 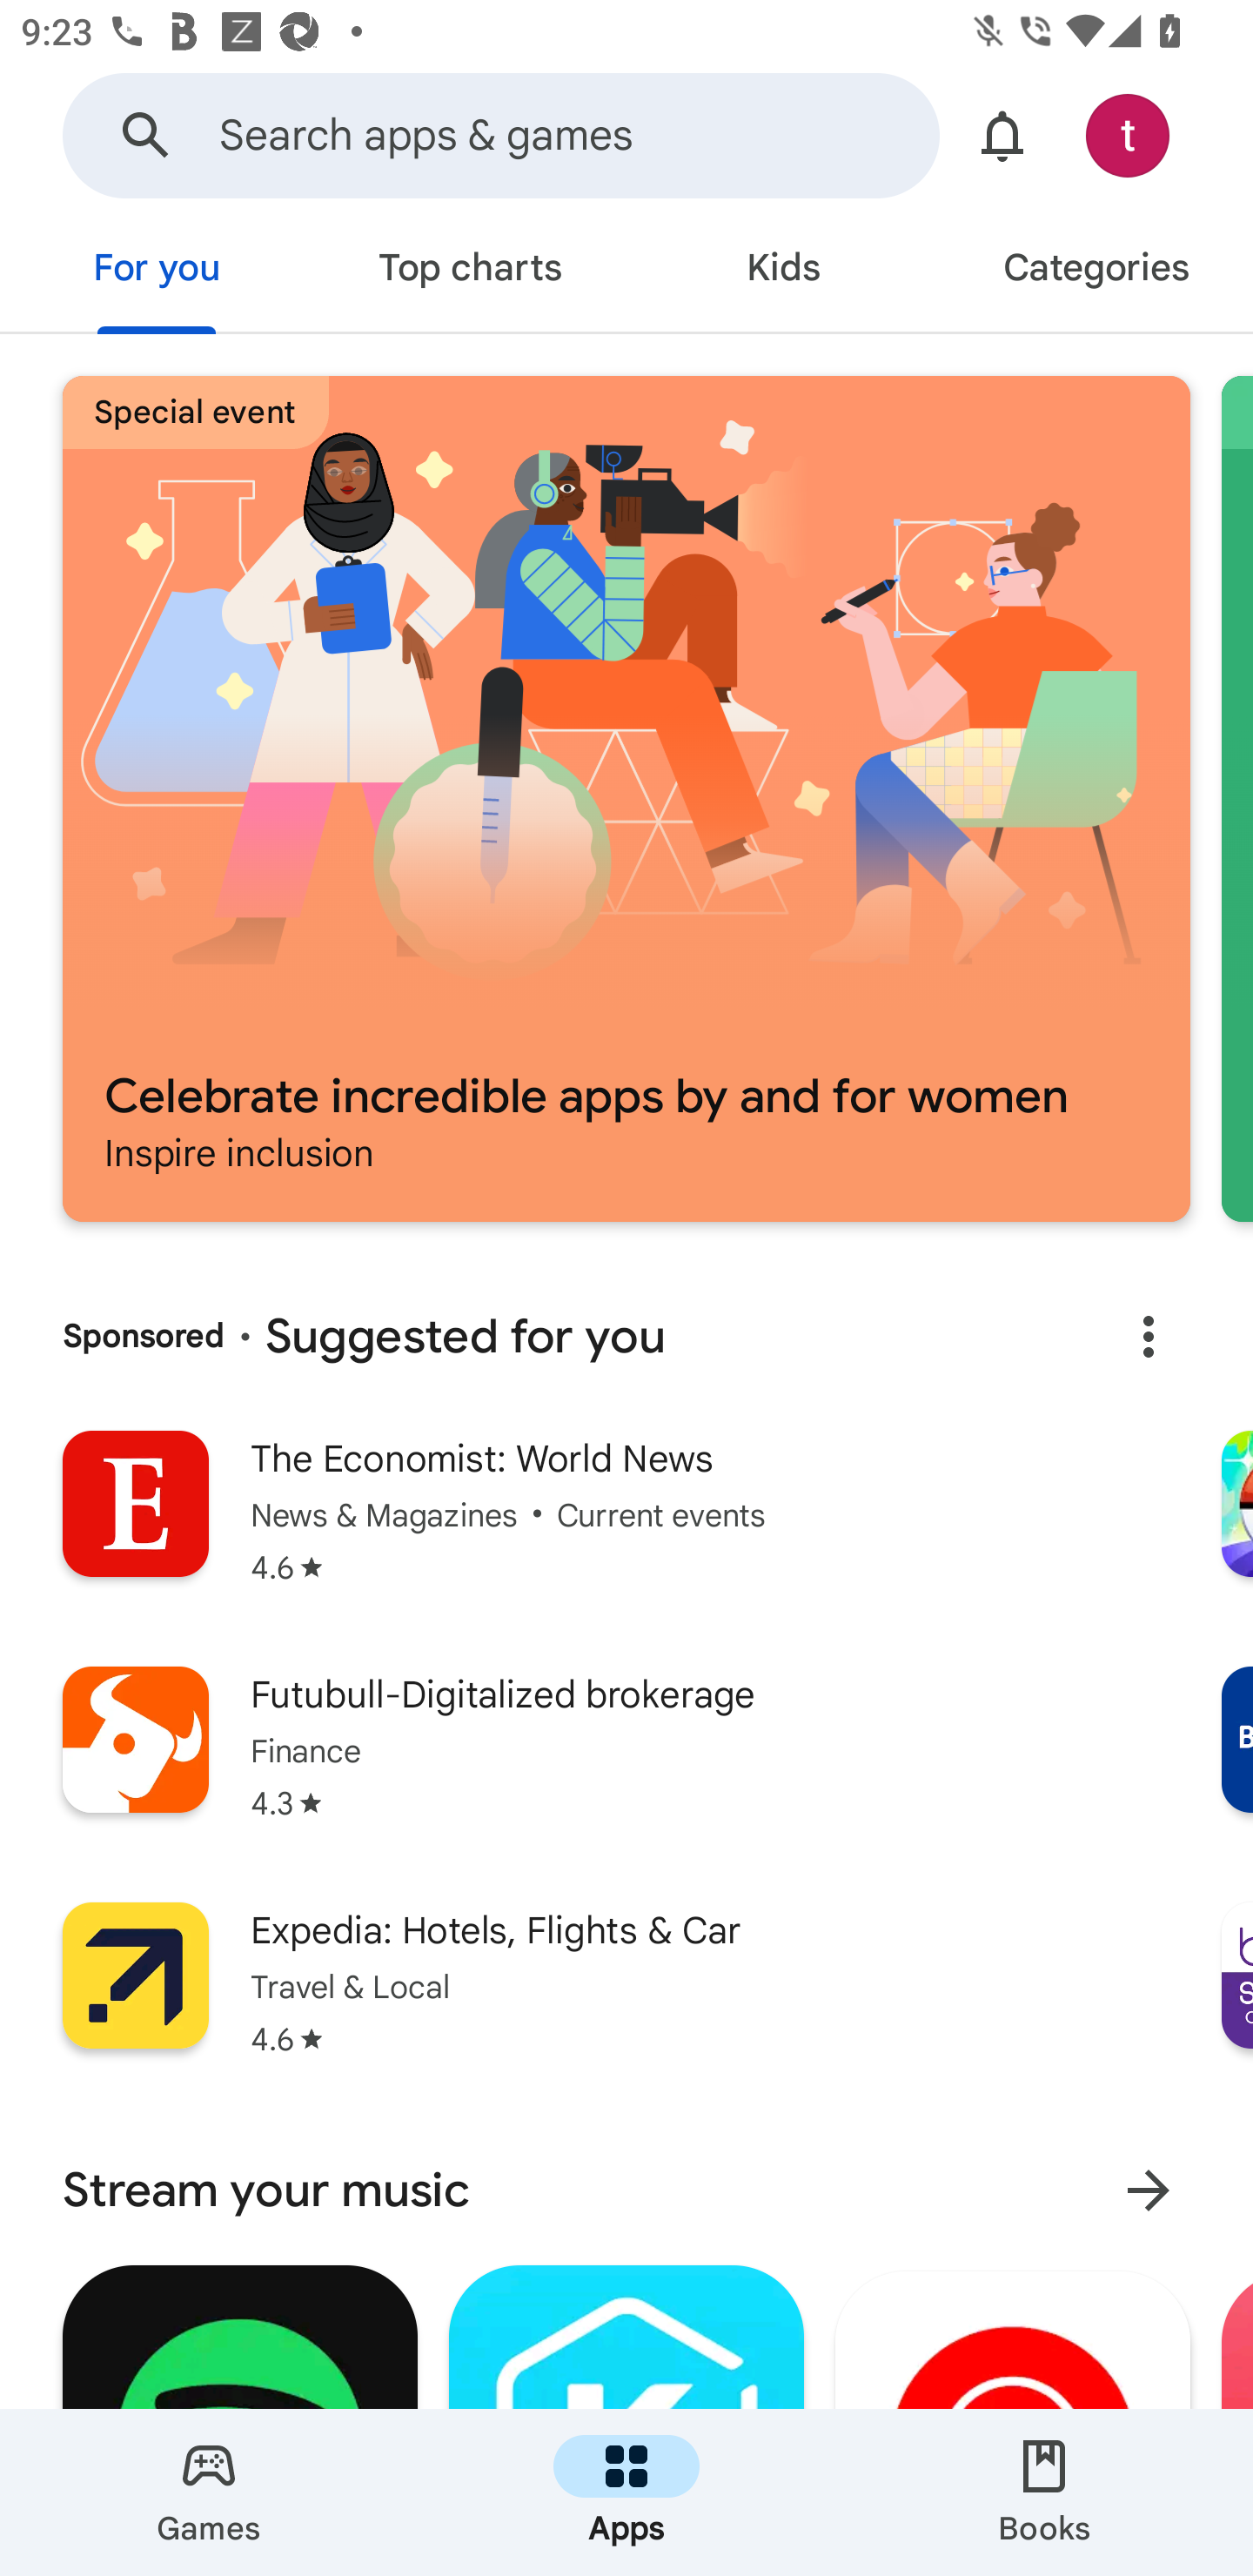 I want to click on About this ad, so click(x=1149, y=1337).